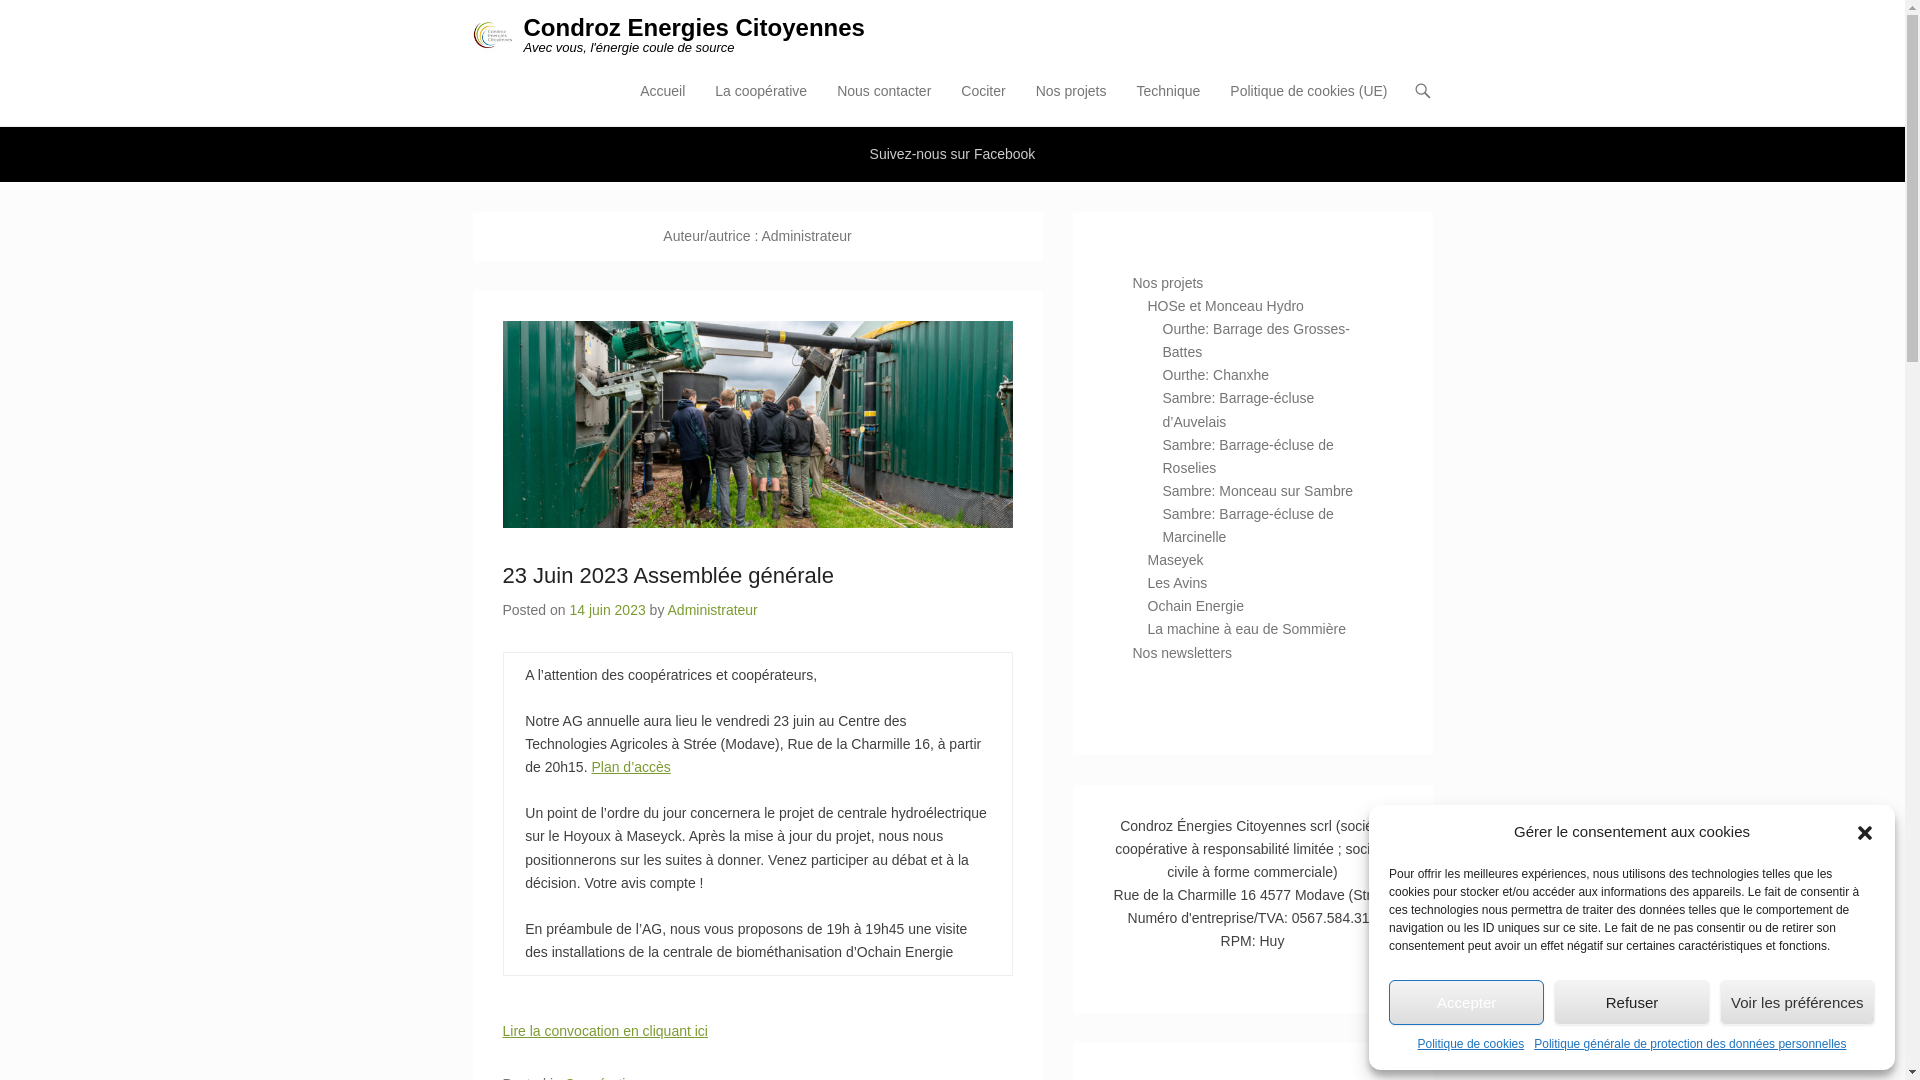 This screenshot has height=1080, width=1920. Describe the element at coordinates (1258, 491) in the screenshot. I see `Sambre: Monceau sur Sambre` at that location.